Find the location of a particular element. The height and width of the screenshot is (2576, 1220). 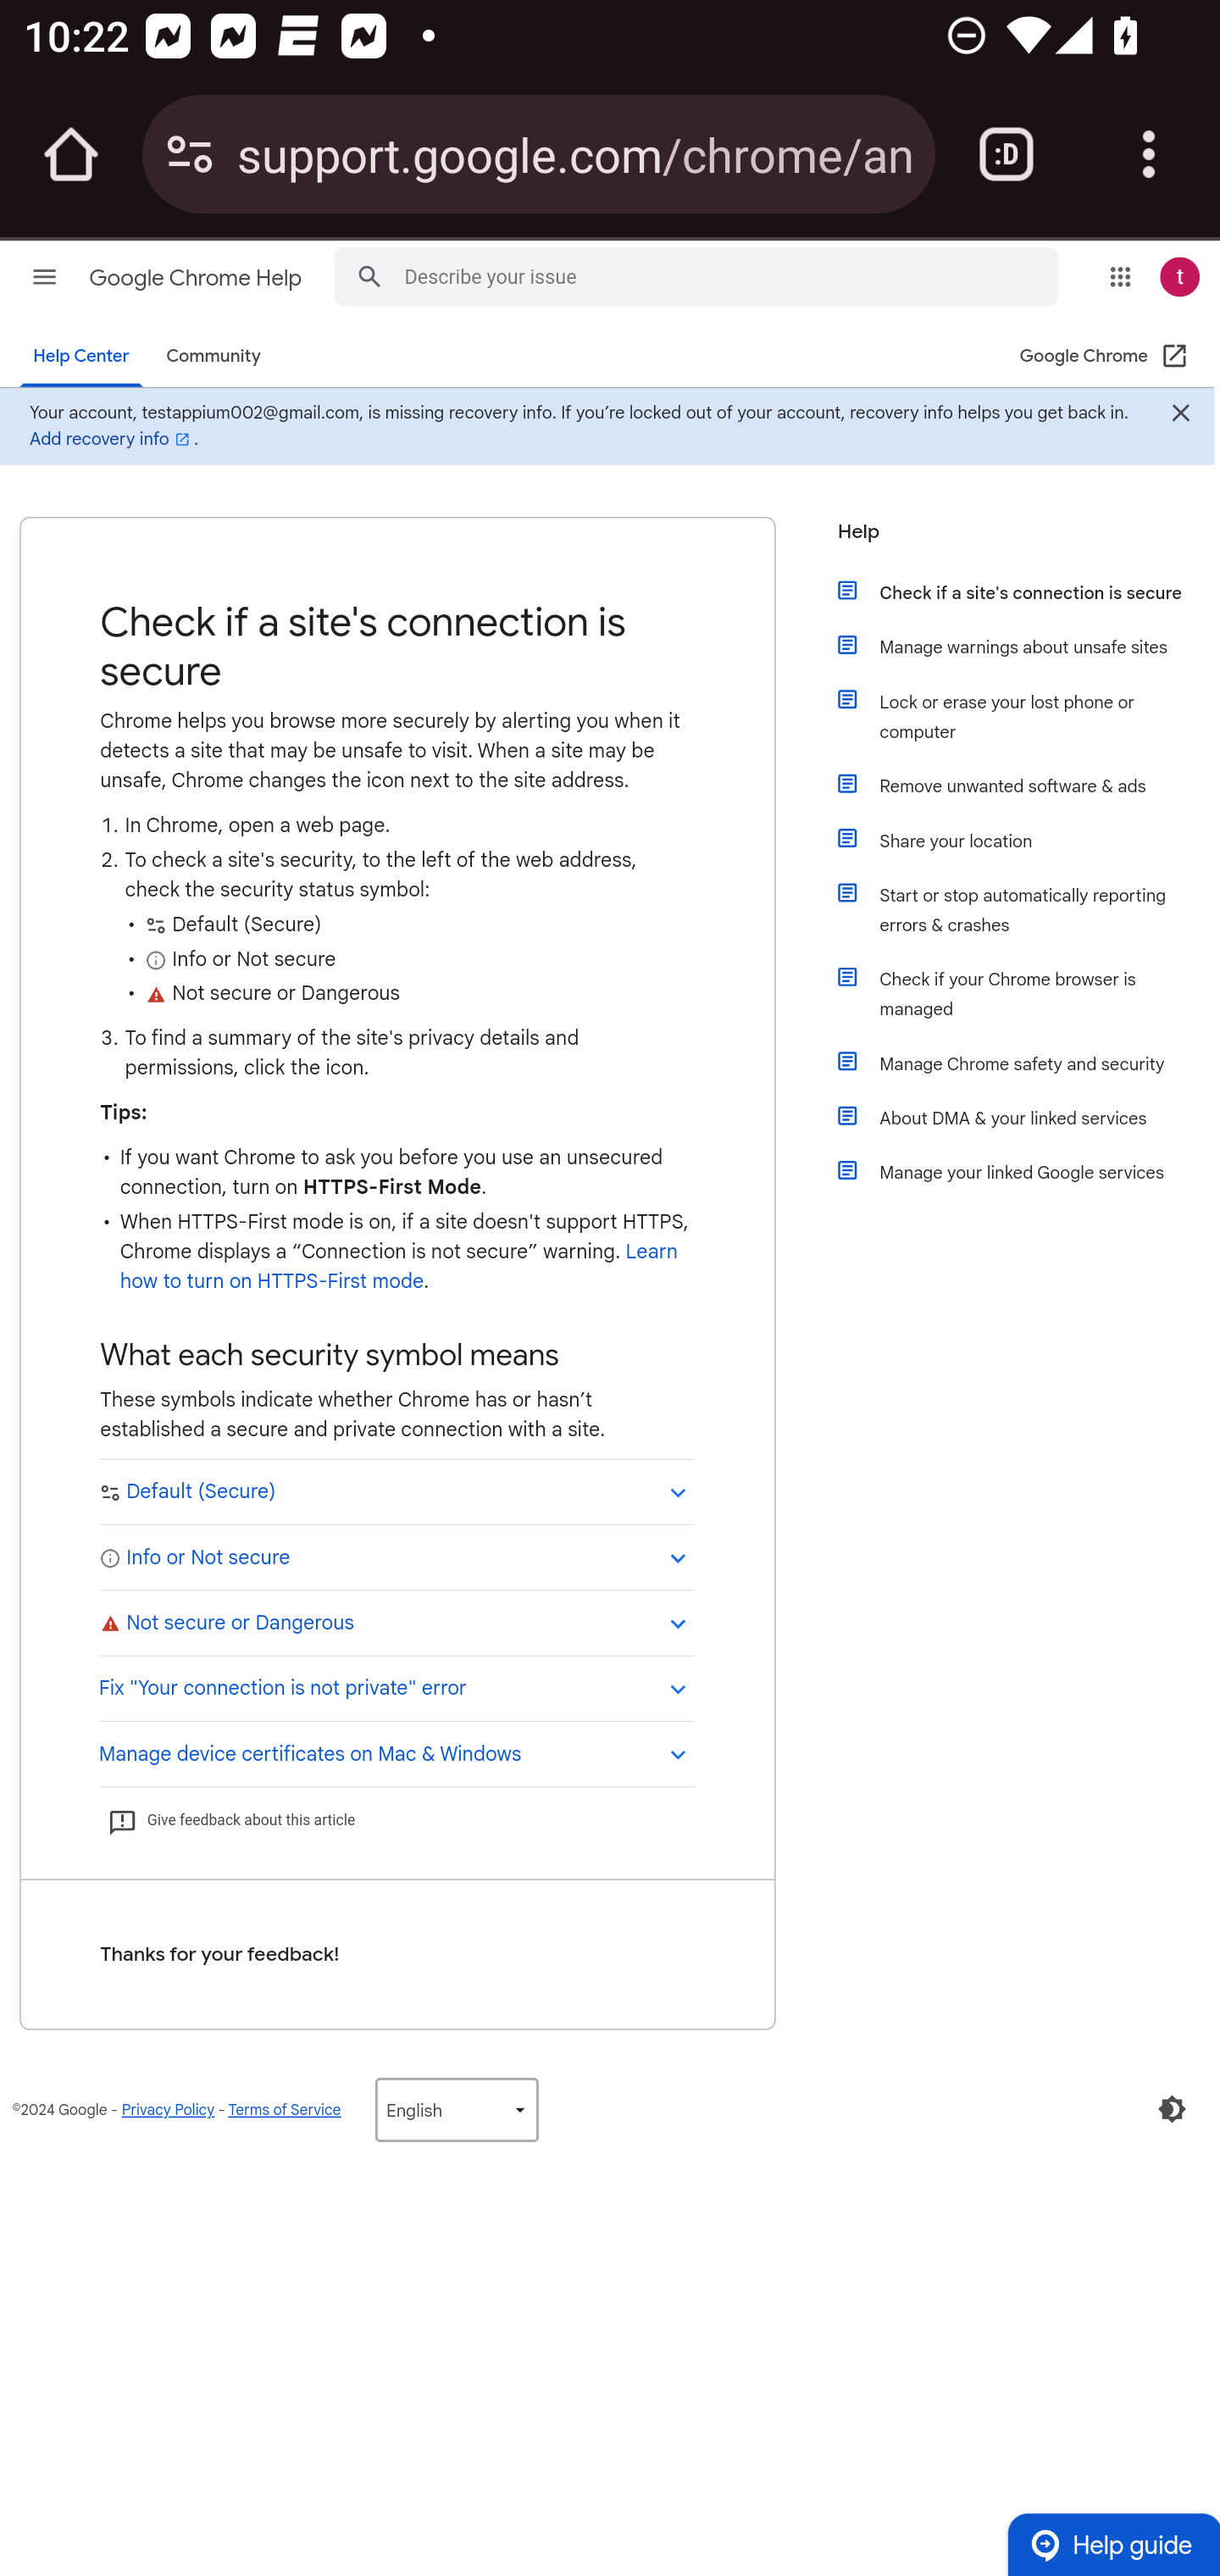

Customize and control Google Chrome is located at coordinates (1149, 154).